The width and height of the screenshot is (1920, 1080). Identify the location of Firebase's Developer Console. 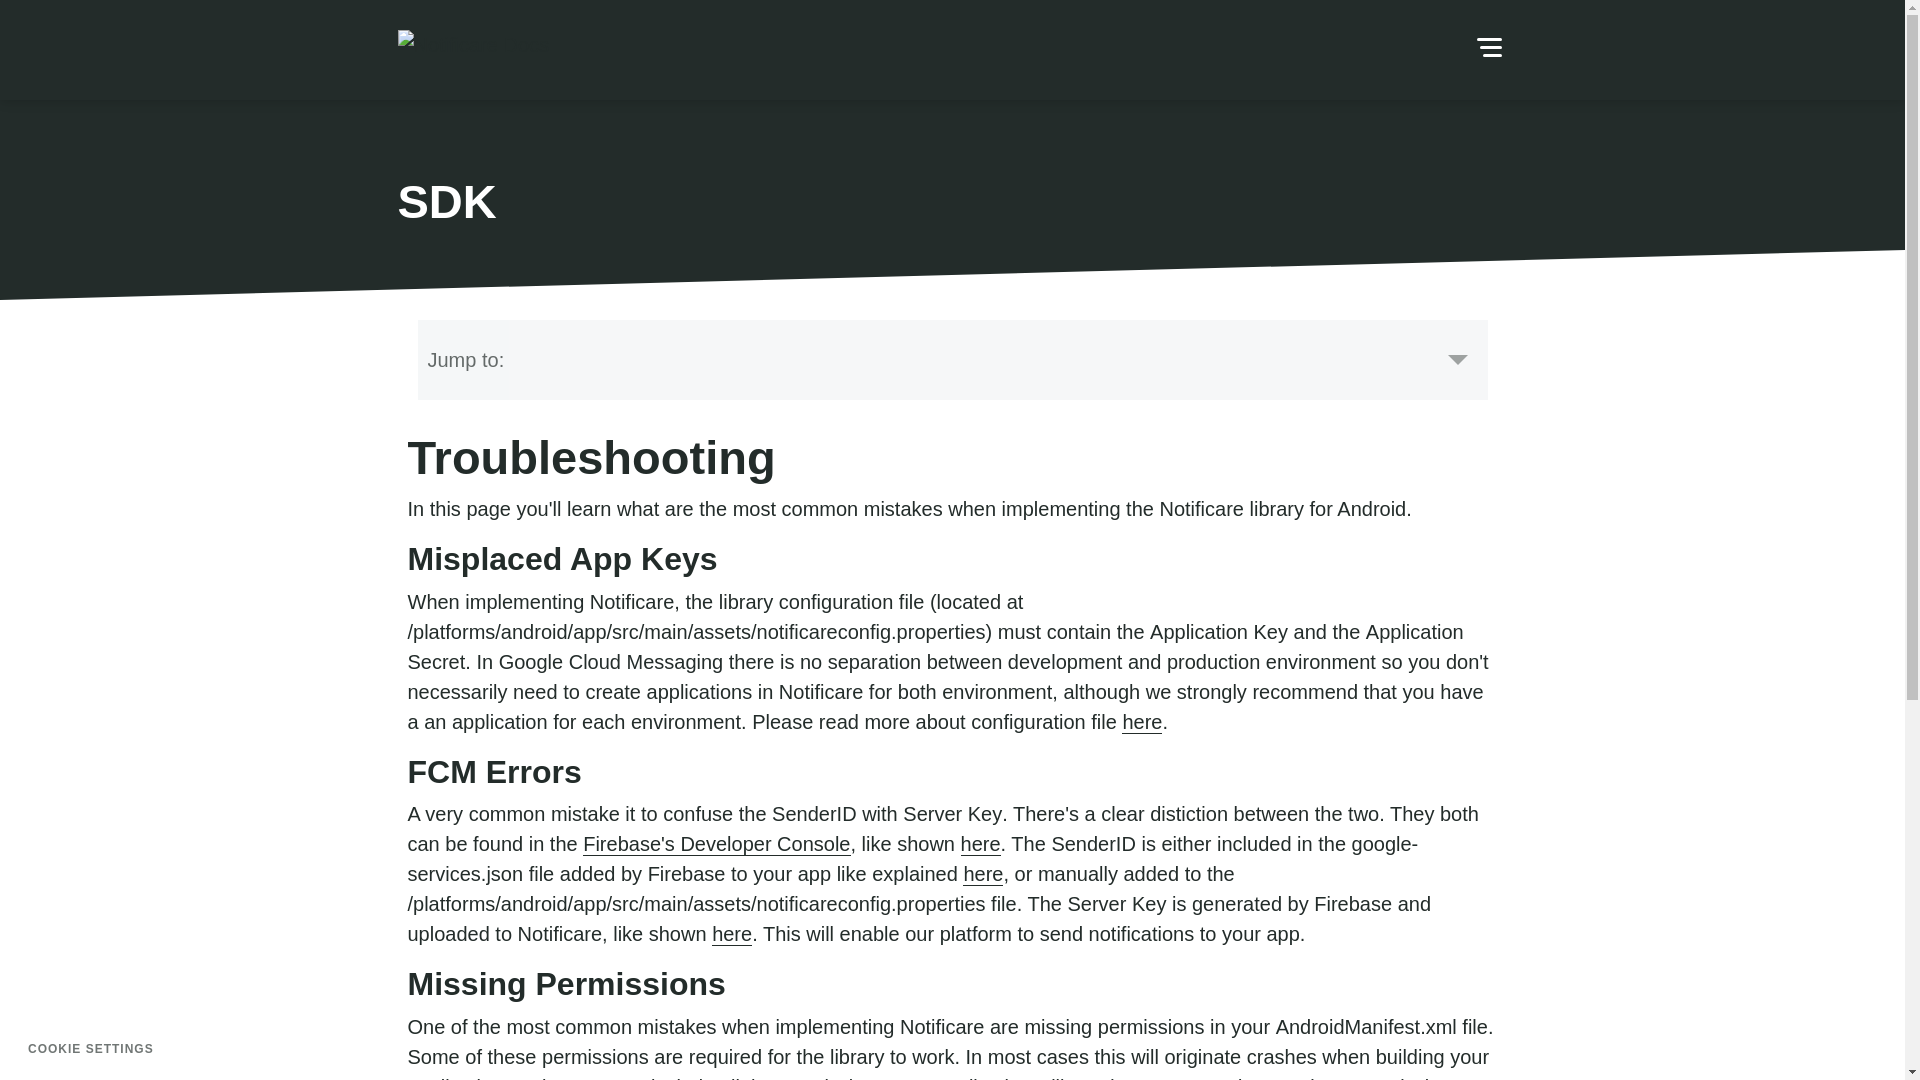
(716, 844).